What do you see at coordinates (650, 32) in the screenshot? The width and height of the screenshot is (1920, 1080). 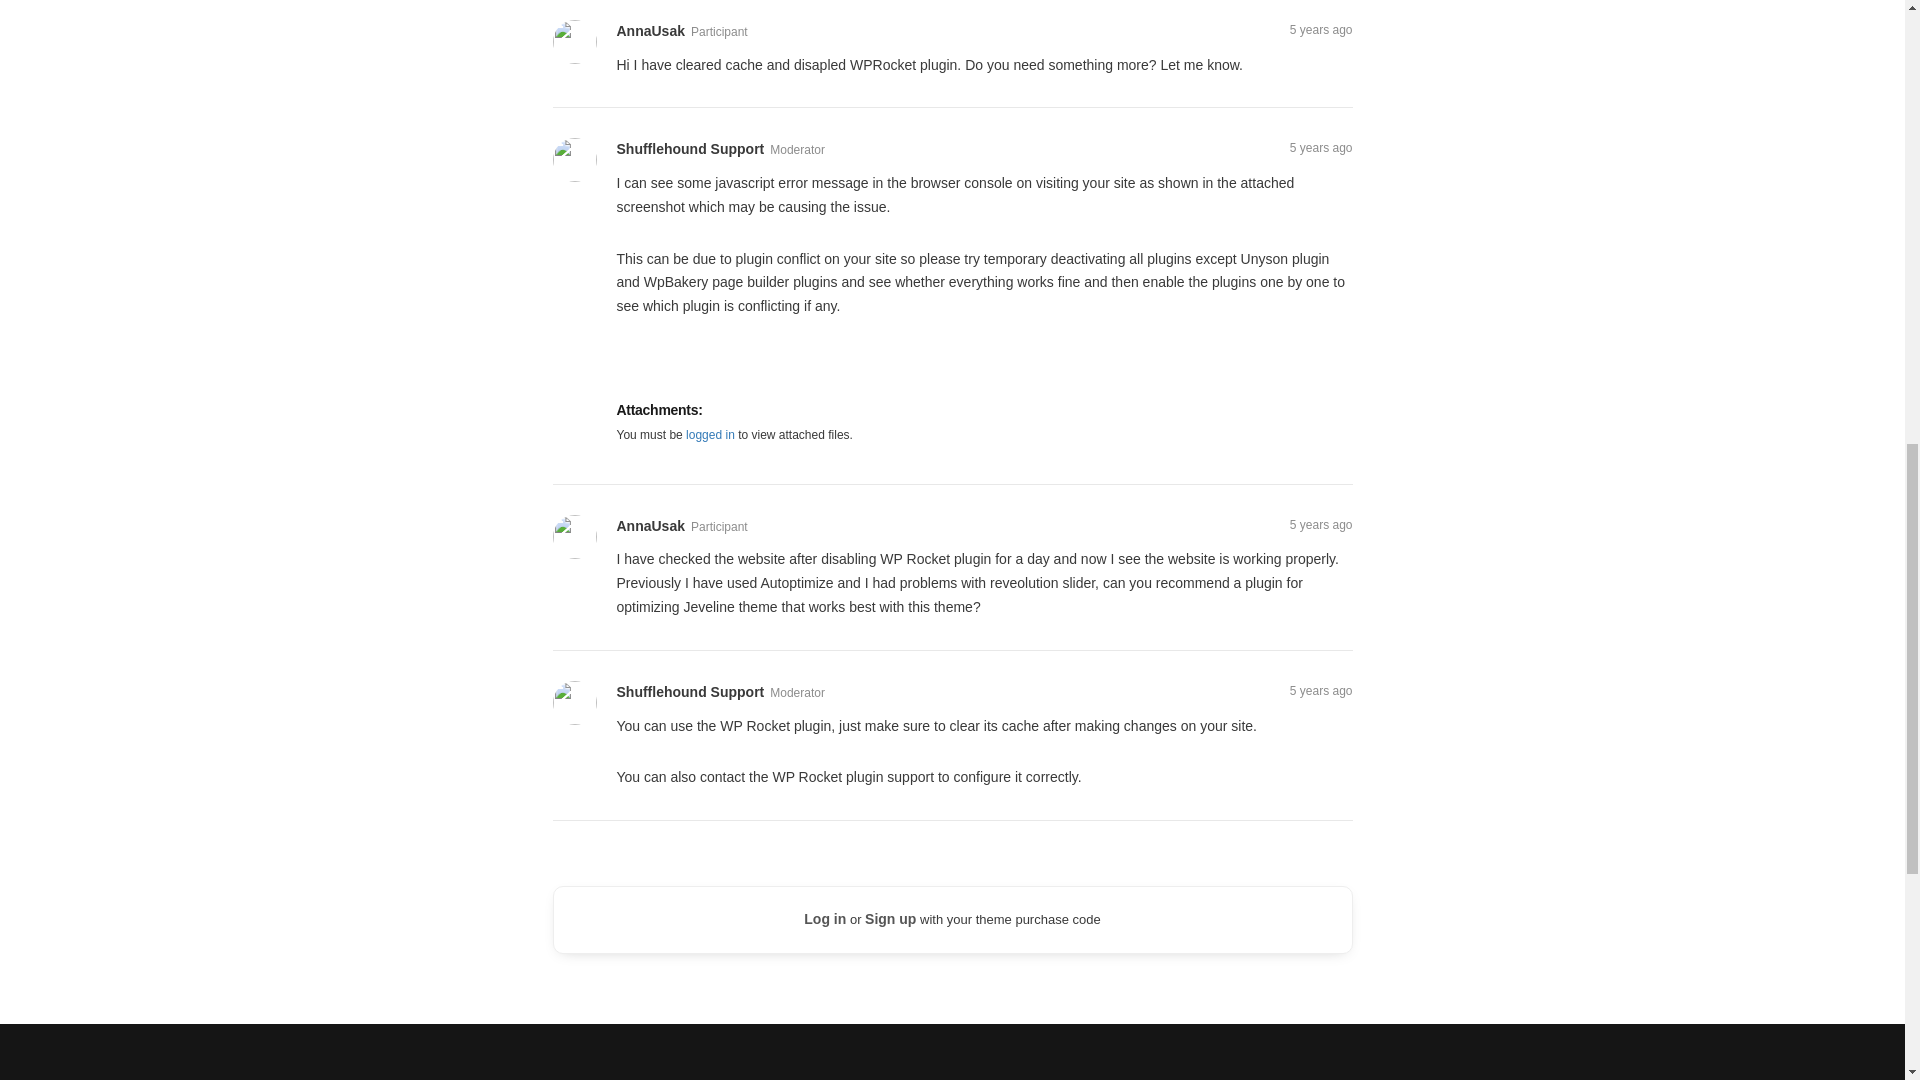 I see `AnnaUsak` at bounding box center [650, 32].